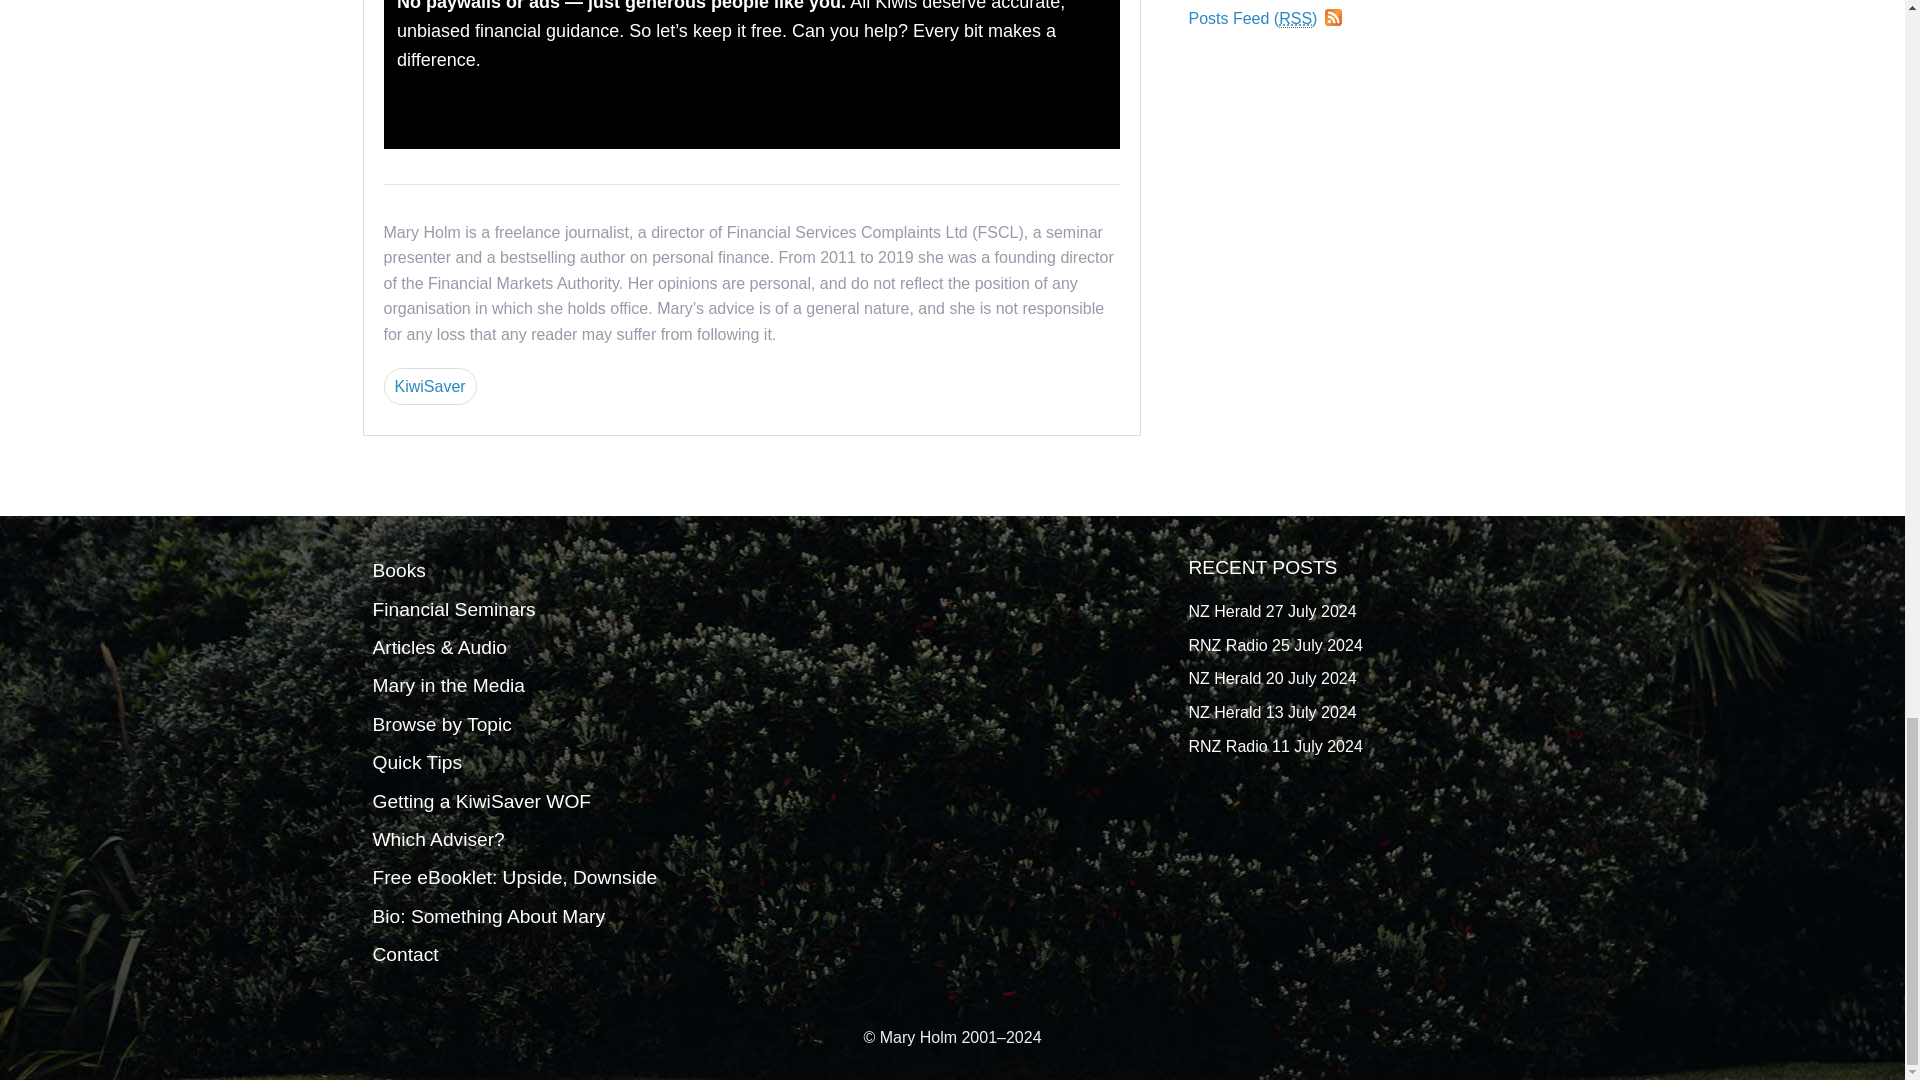  What do you see at coordinates (430, 387) in the screenshot?
I see `KiwiSaver` at bounding box center [430, 387].